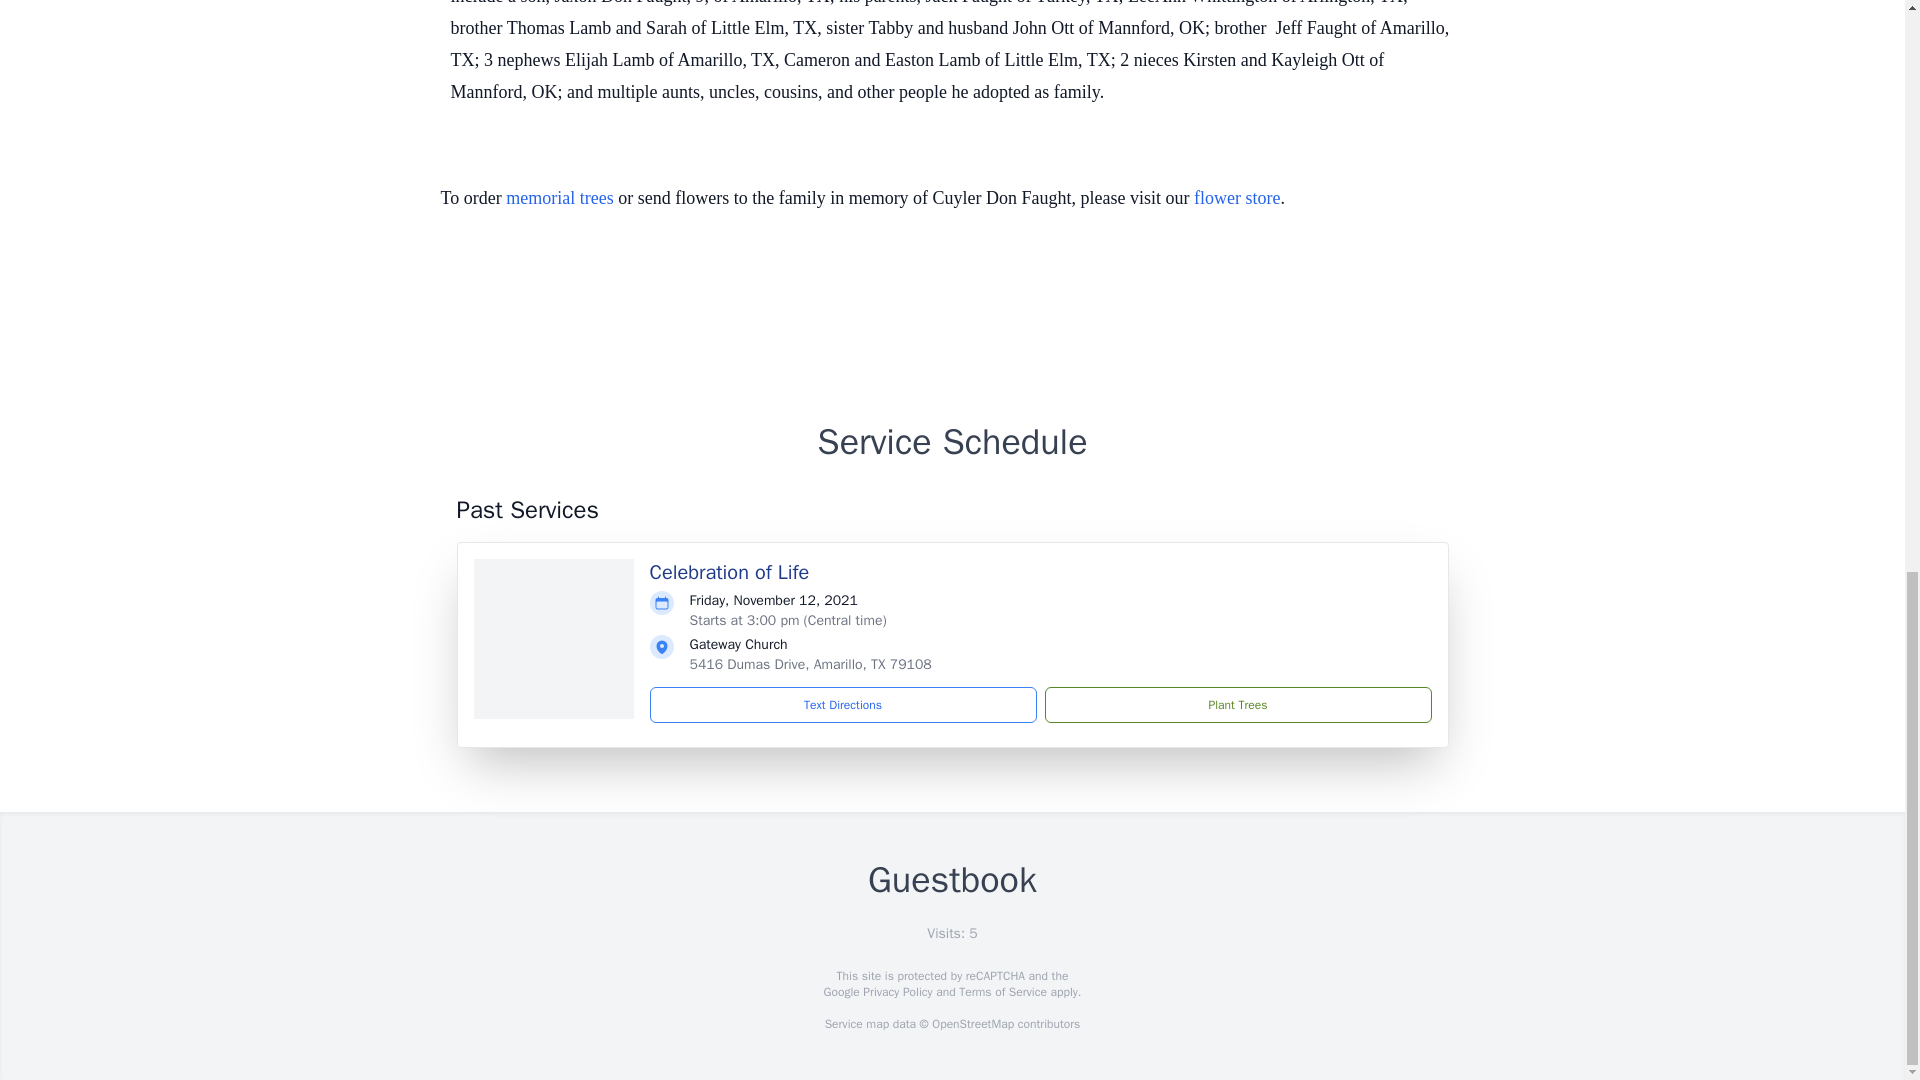 The height and width of the screenshot is (1080, 1920). I want to click on Privacy Policy, so click(896, 992).